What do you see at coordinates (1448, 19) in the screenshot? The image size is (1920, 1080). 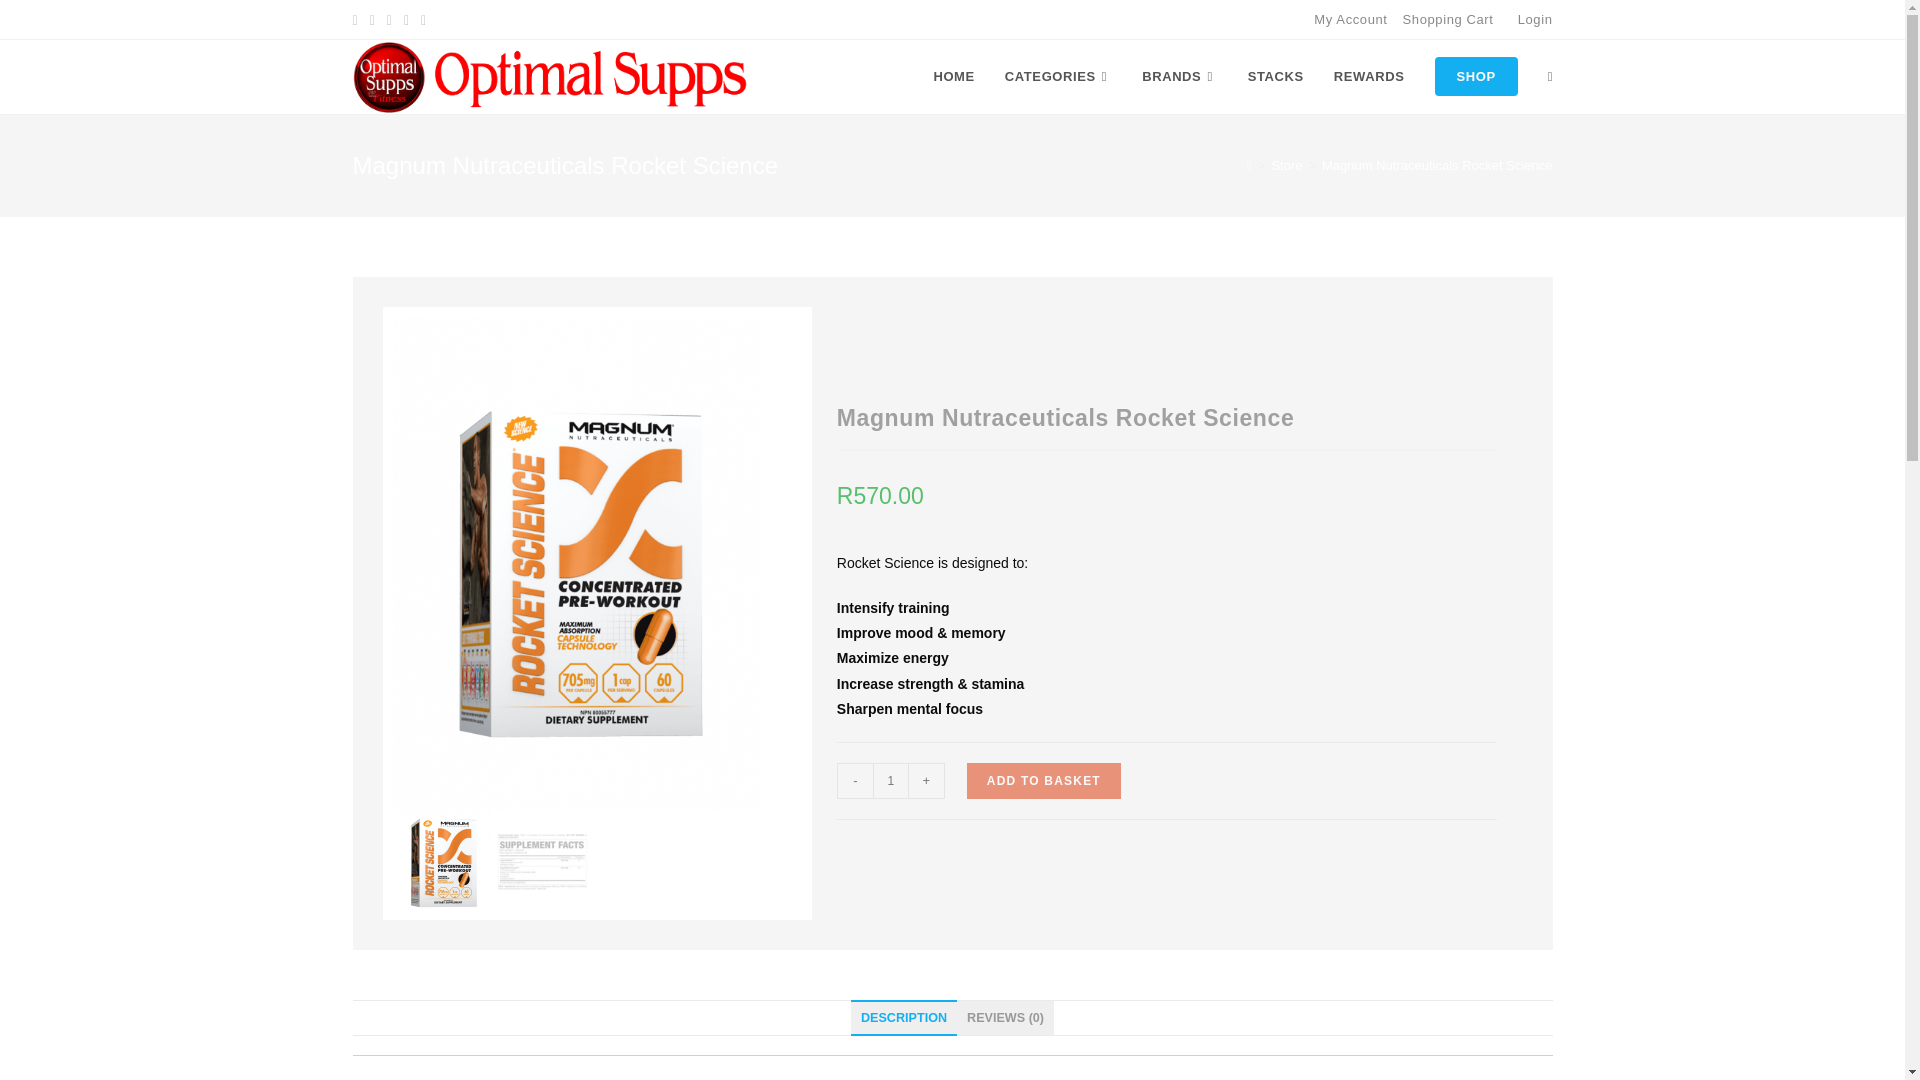 I see `Shopping Cart` at bounding box center [1448, 19].